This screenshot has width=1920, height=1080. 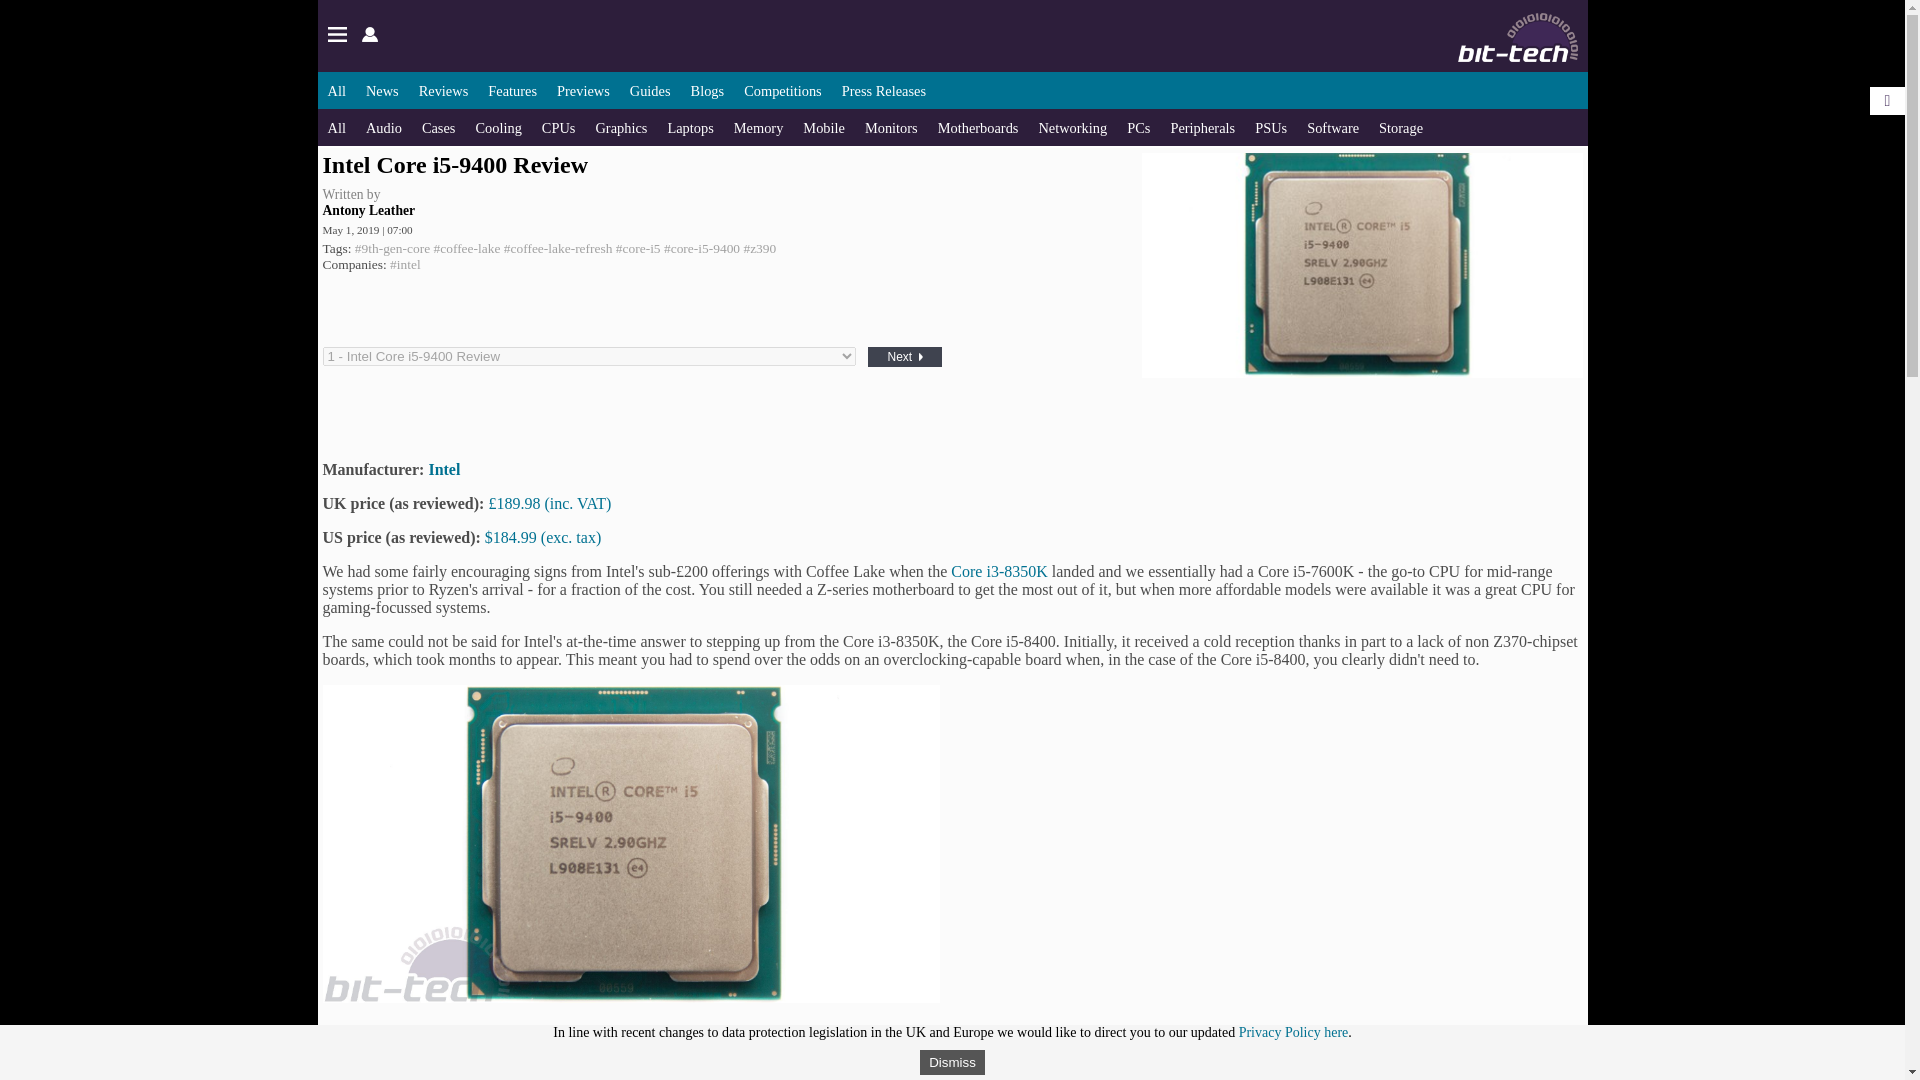 What do you see at coordinates (708, 91) in the screenshot?
I see `Blogs` at bounding box center [708, 91].